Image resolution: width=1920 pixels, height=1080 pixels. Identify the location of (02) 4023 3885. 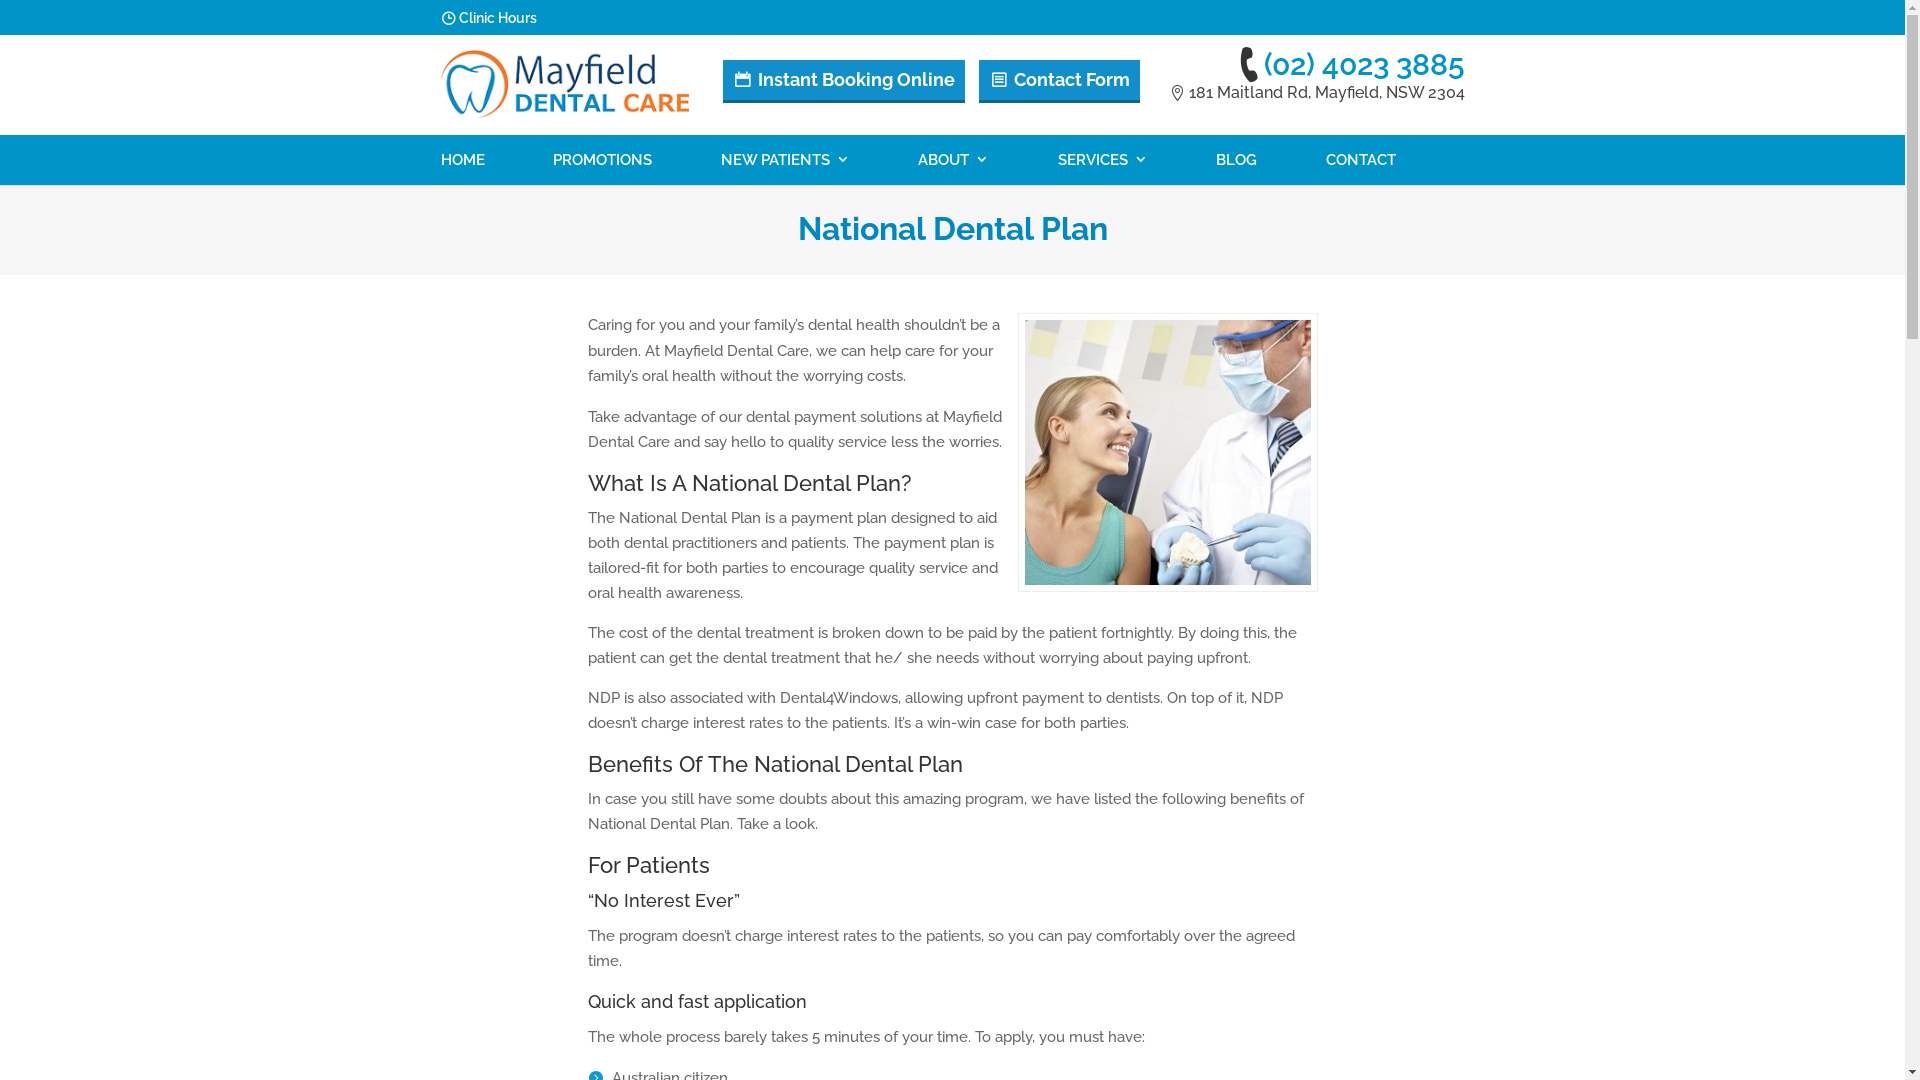
(1350, 64).